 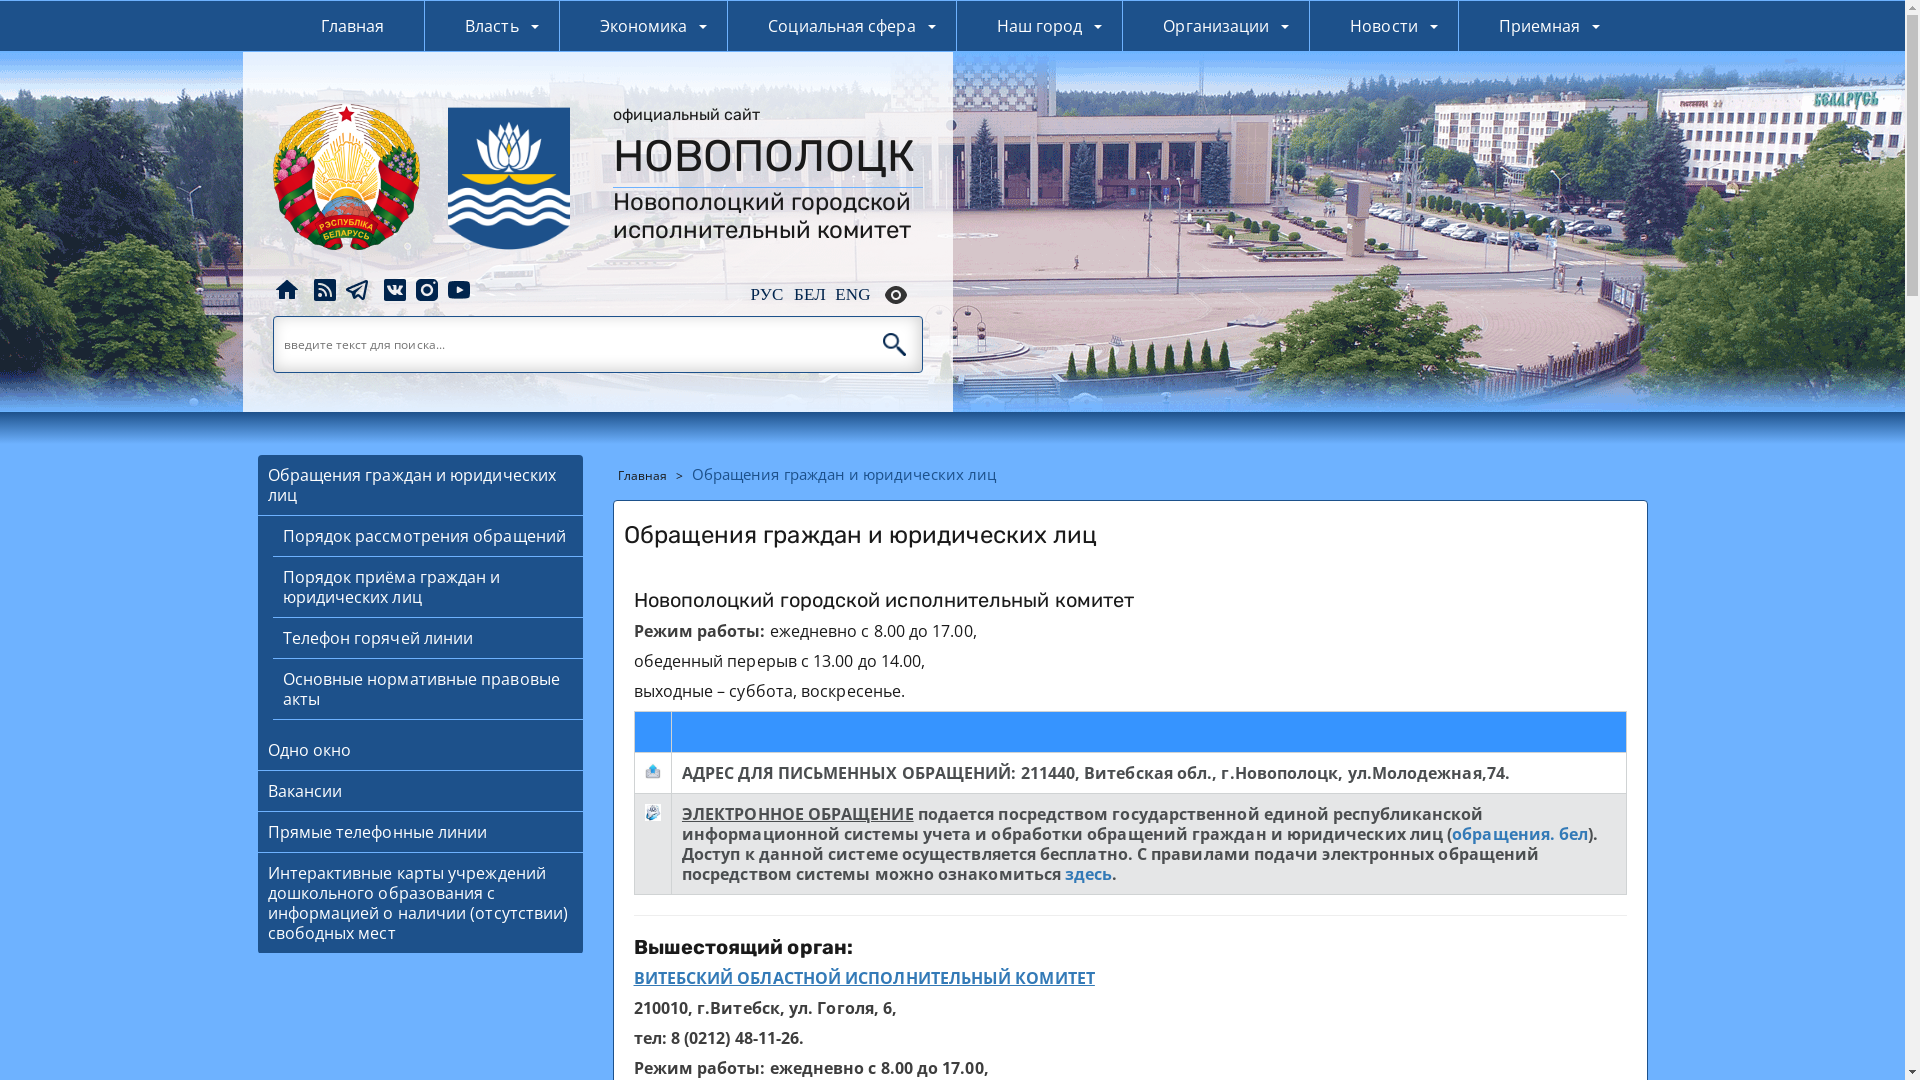 What do you see at coordinates (326, 288) in the screenshot?
I see `RSS` at bounding box center [326, 288].